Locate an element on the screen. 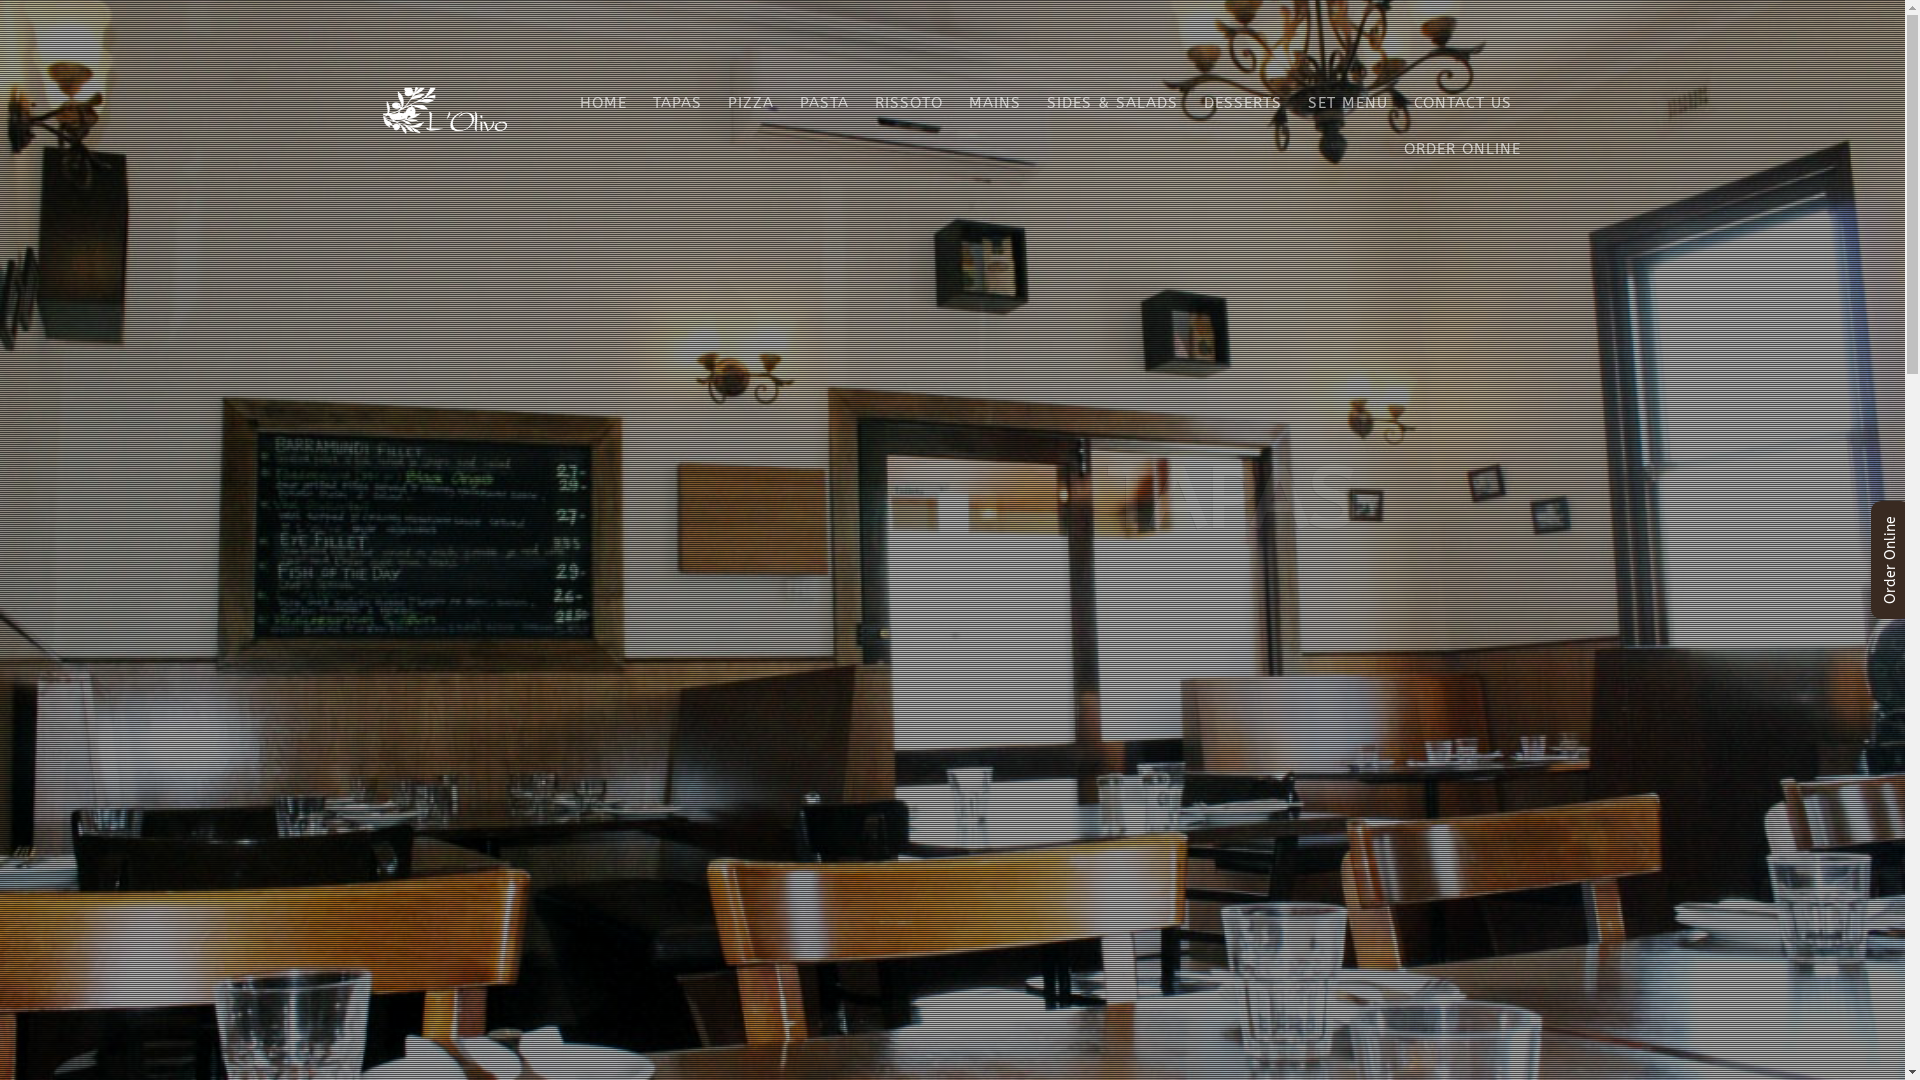 The width and height of the screenshot is (1920, 1080). HOME is located at coordinates (602, 100).